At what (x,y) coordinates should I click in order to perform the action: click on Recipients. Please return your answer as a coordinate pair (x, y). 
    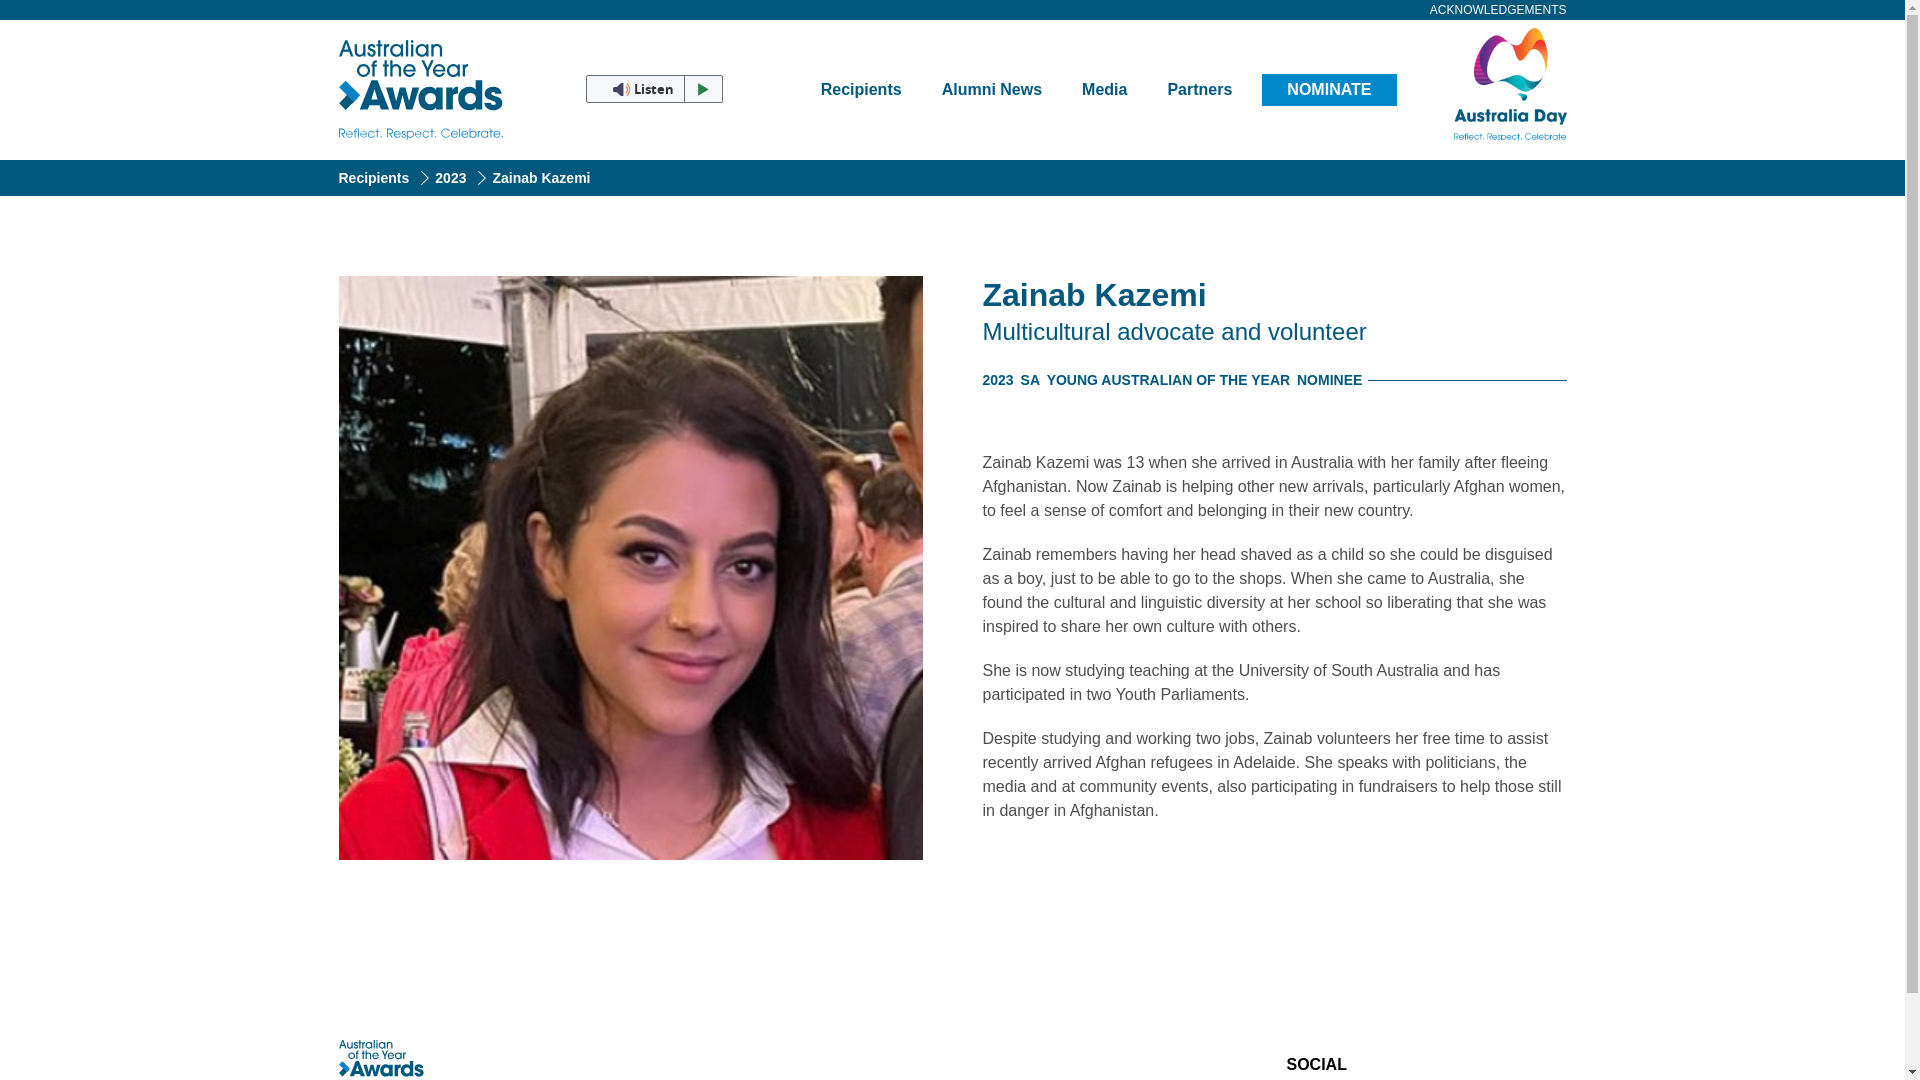
    Looking at the image, I should click on (860, 90).